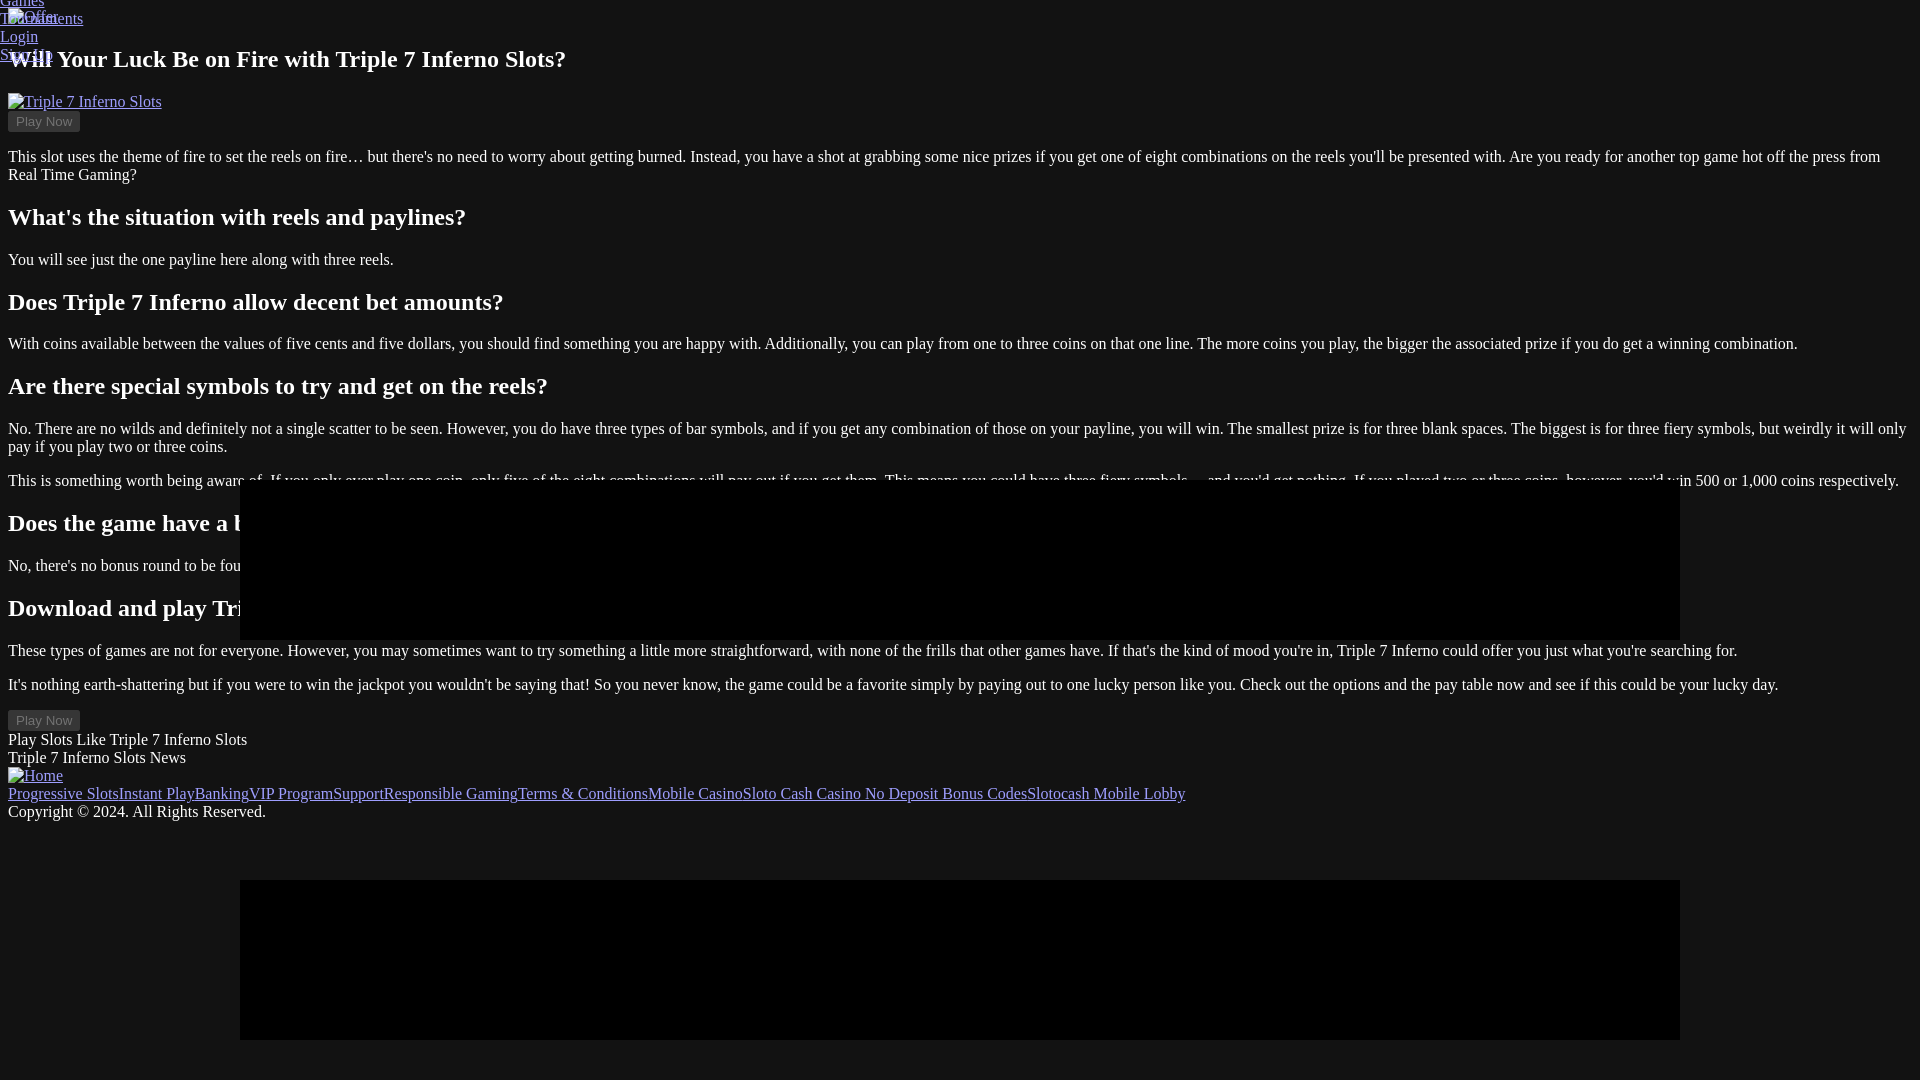 This screenshot has width=1920, height=1080. Describe the element at coordinates (290, 794) in the screenshot. I see `VIP Program` at that location.